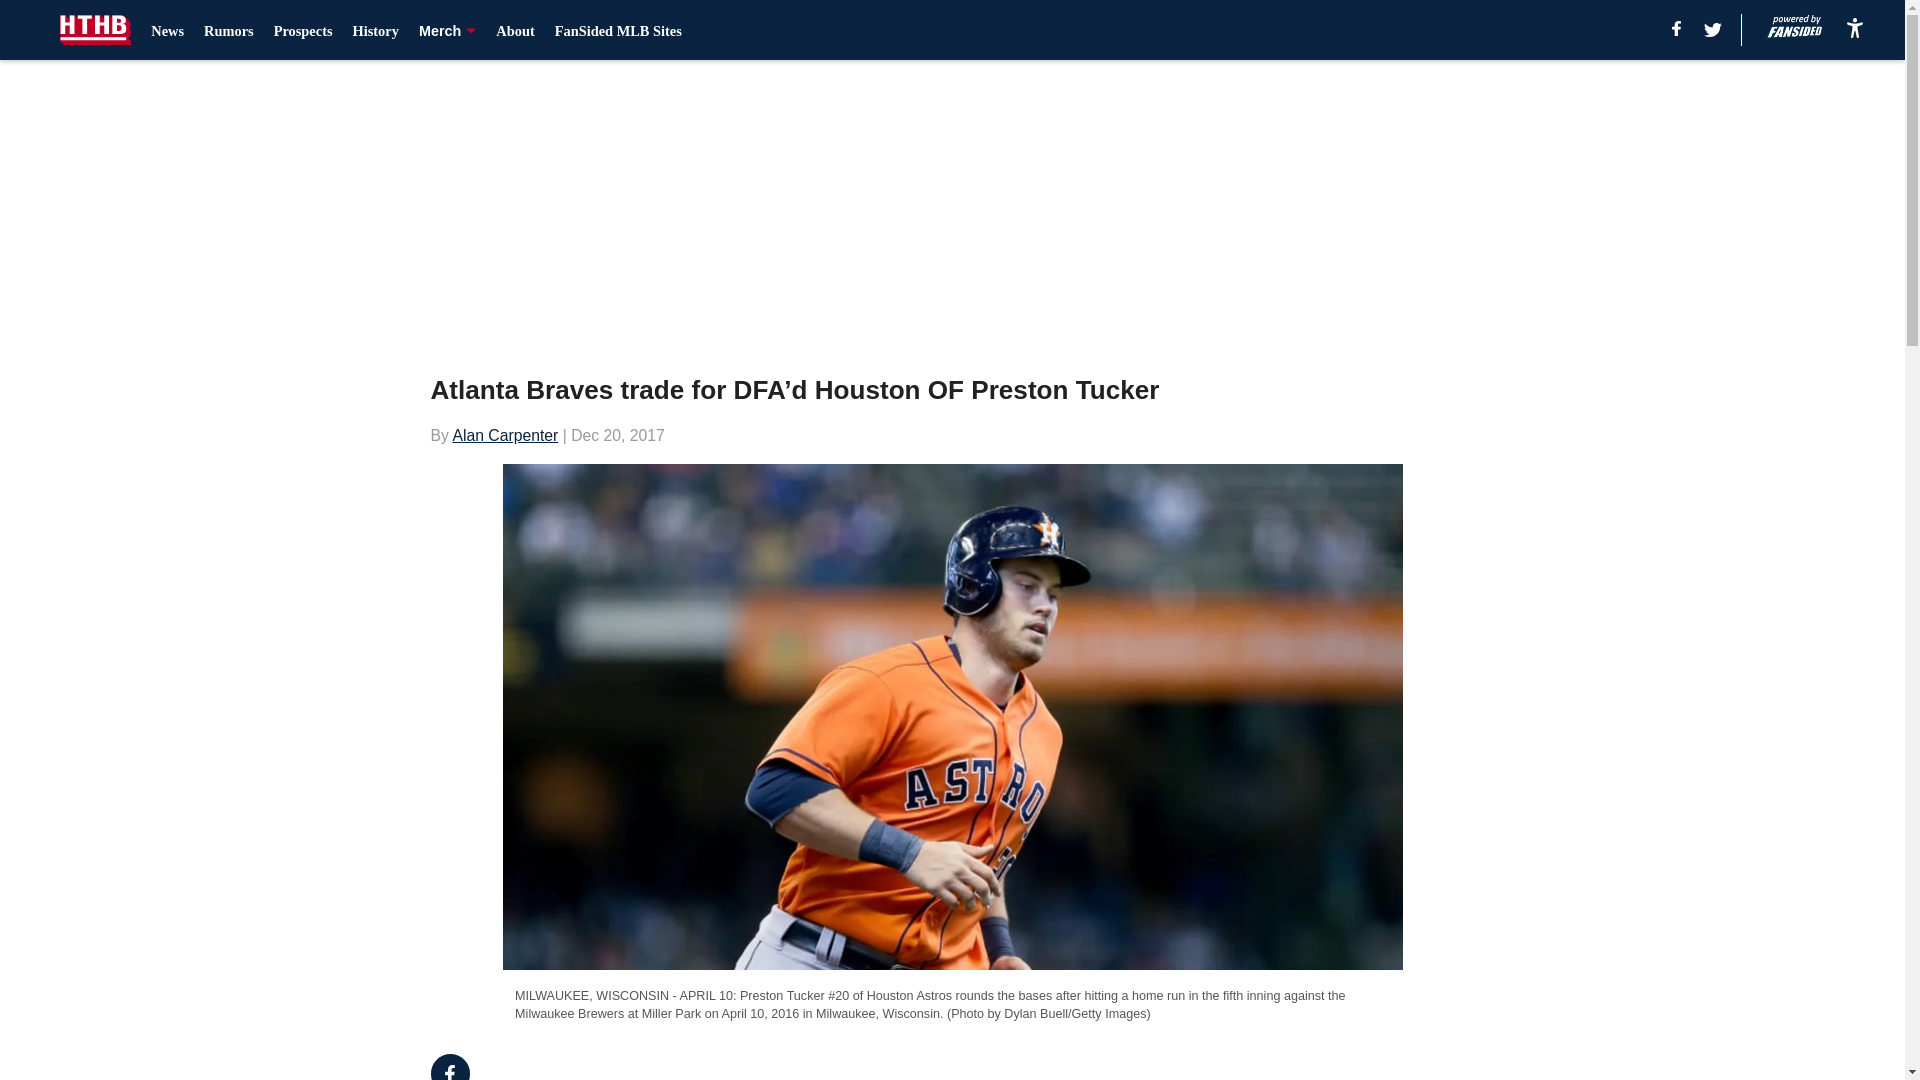 Image resolution: width=1920 pixels, height=1080 pixels. I want to click on Alan Carpenter, so click(504, 434).